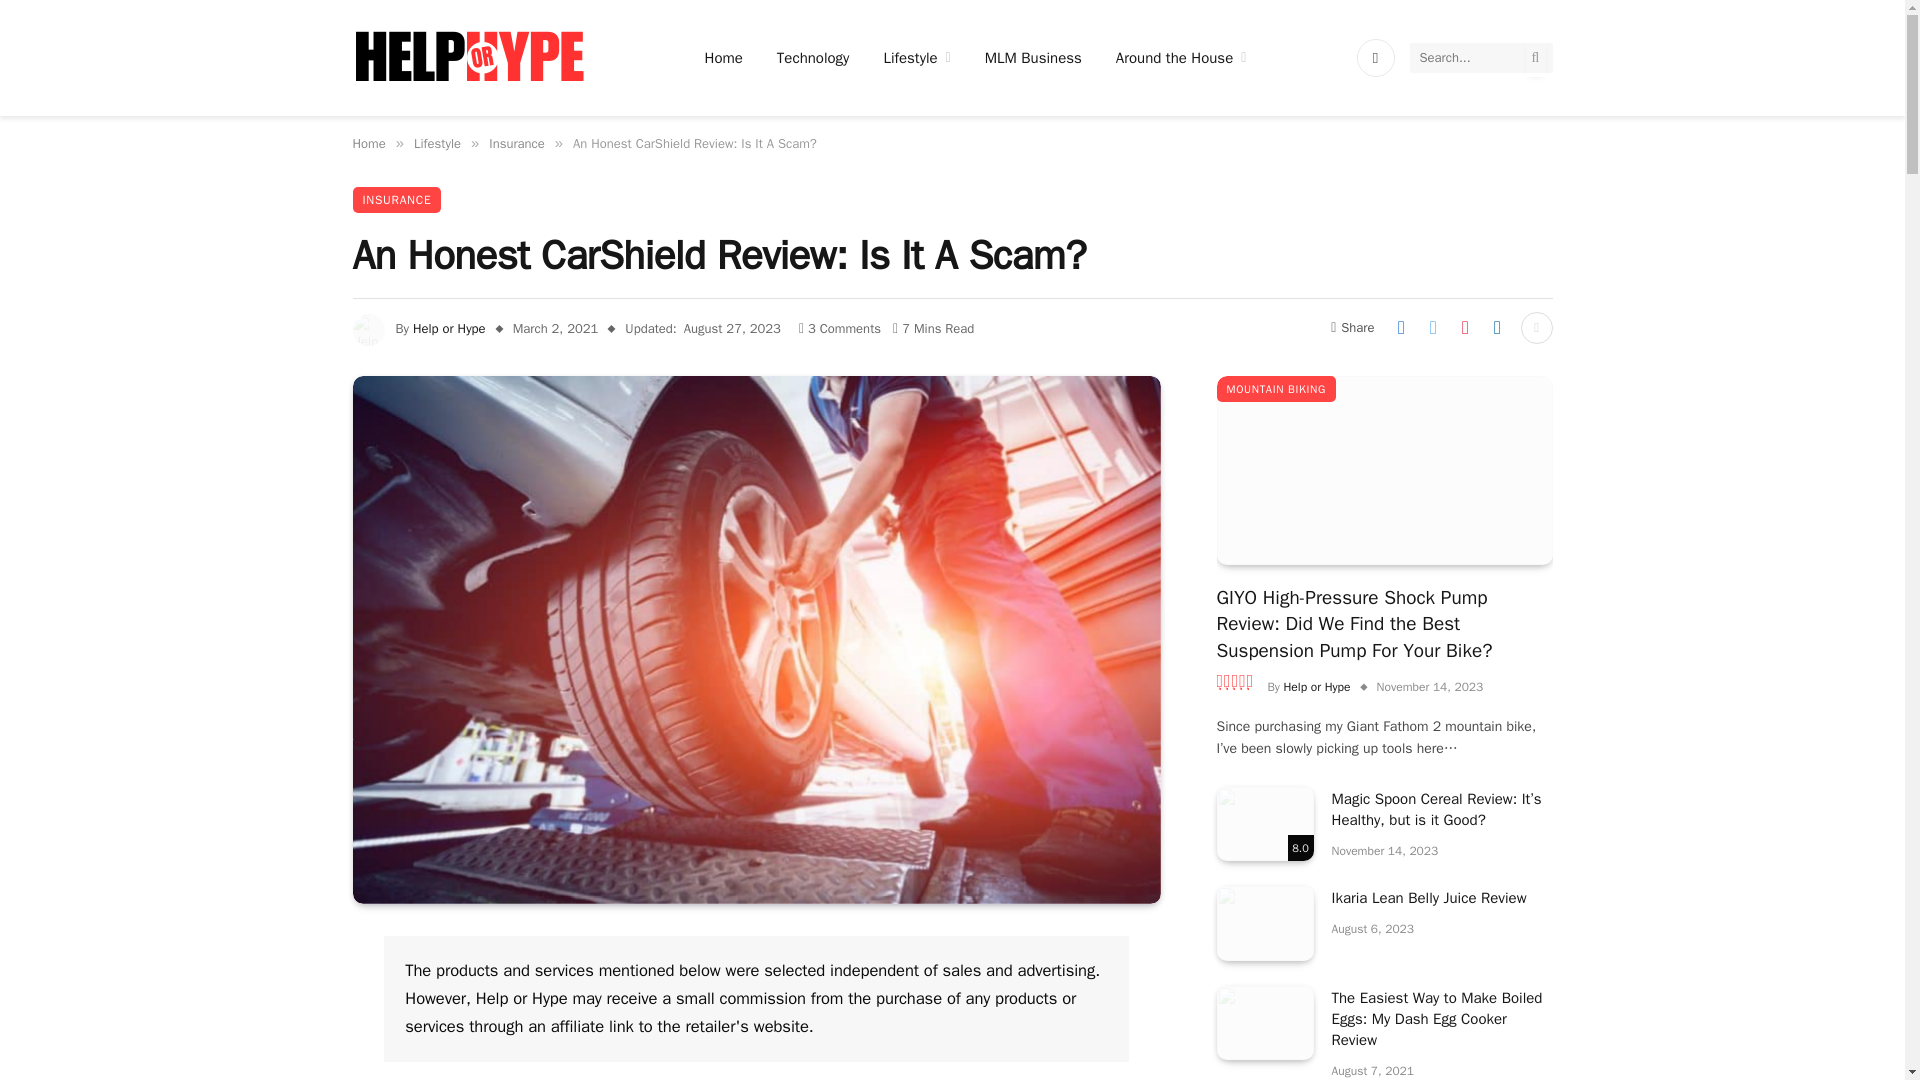 The image size is (1920, 1080). I want to click on Around the House, so click(1180, 58).